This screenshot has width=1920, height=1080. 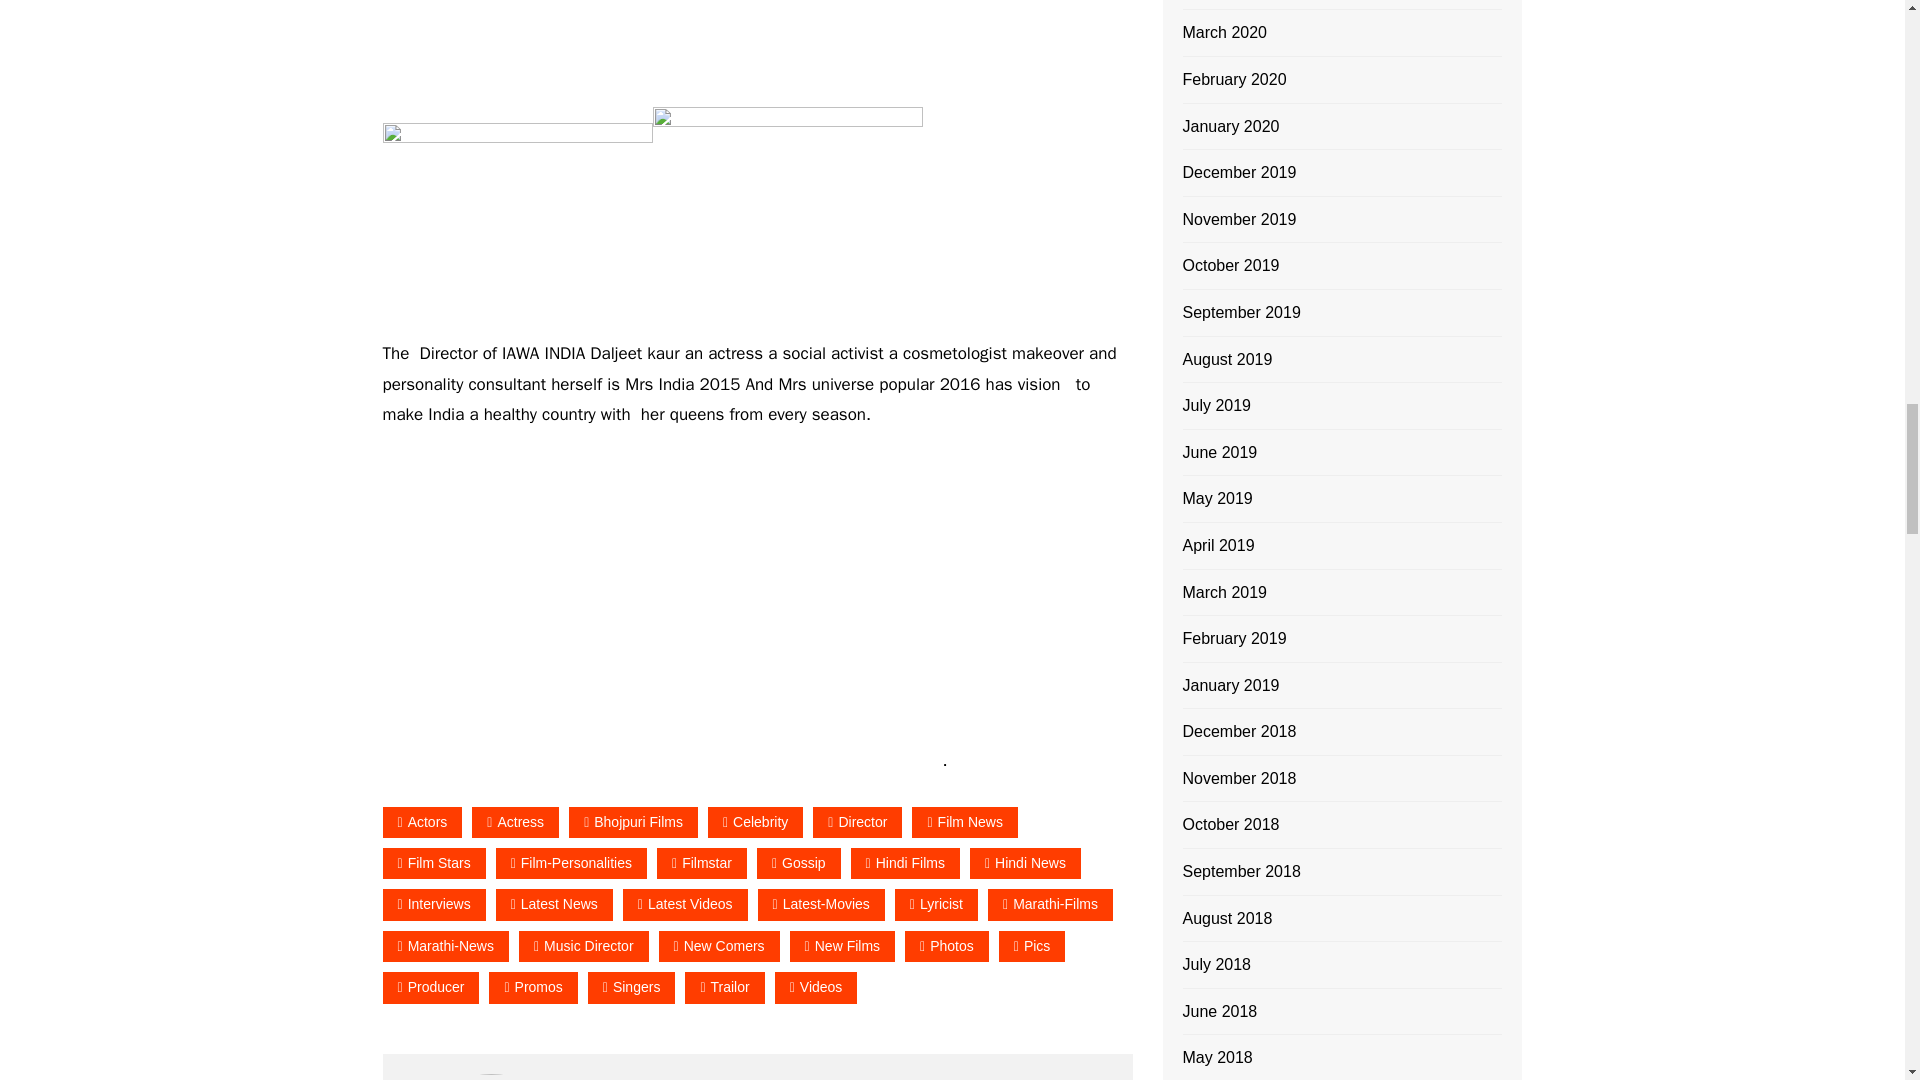 What do you see at coordinates (964, 822) in the screenshot?
I see `Film News` at bounding box center [964, 822].